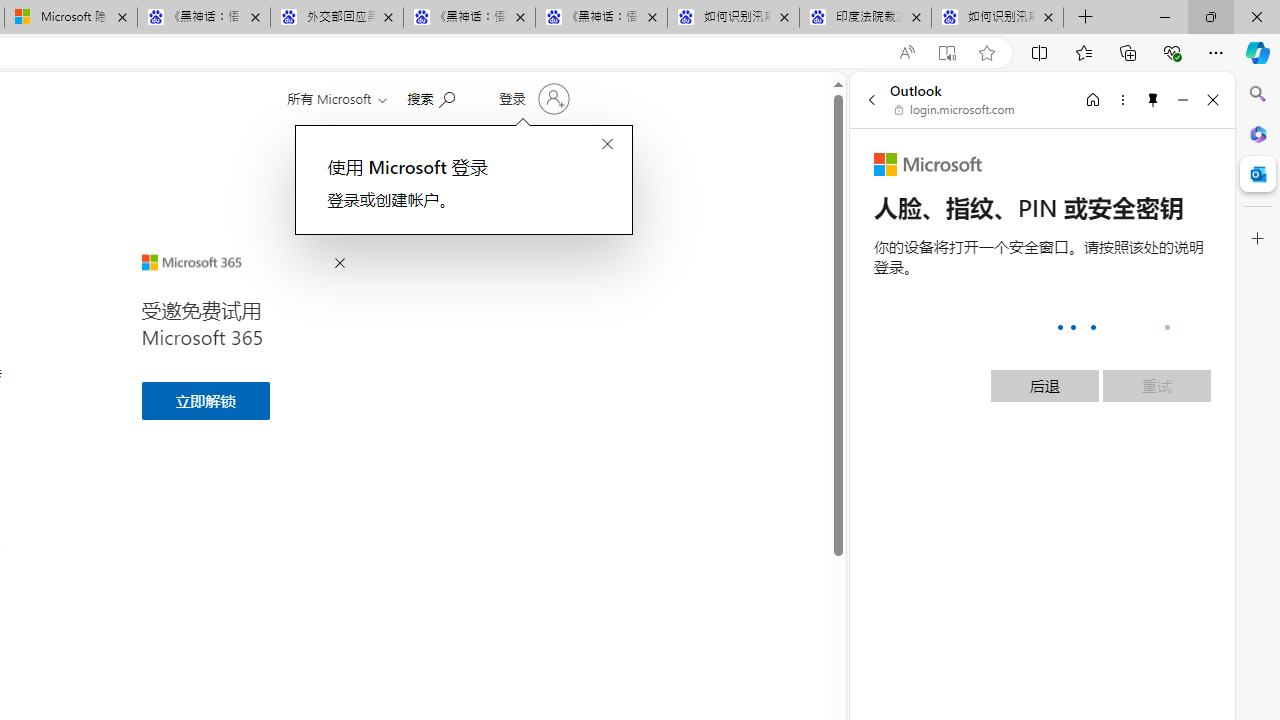 Image resolution: width=1280 pixels, height=720 pixels. I want to click on Unpin side pane, so click(1153, 99).